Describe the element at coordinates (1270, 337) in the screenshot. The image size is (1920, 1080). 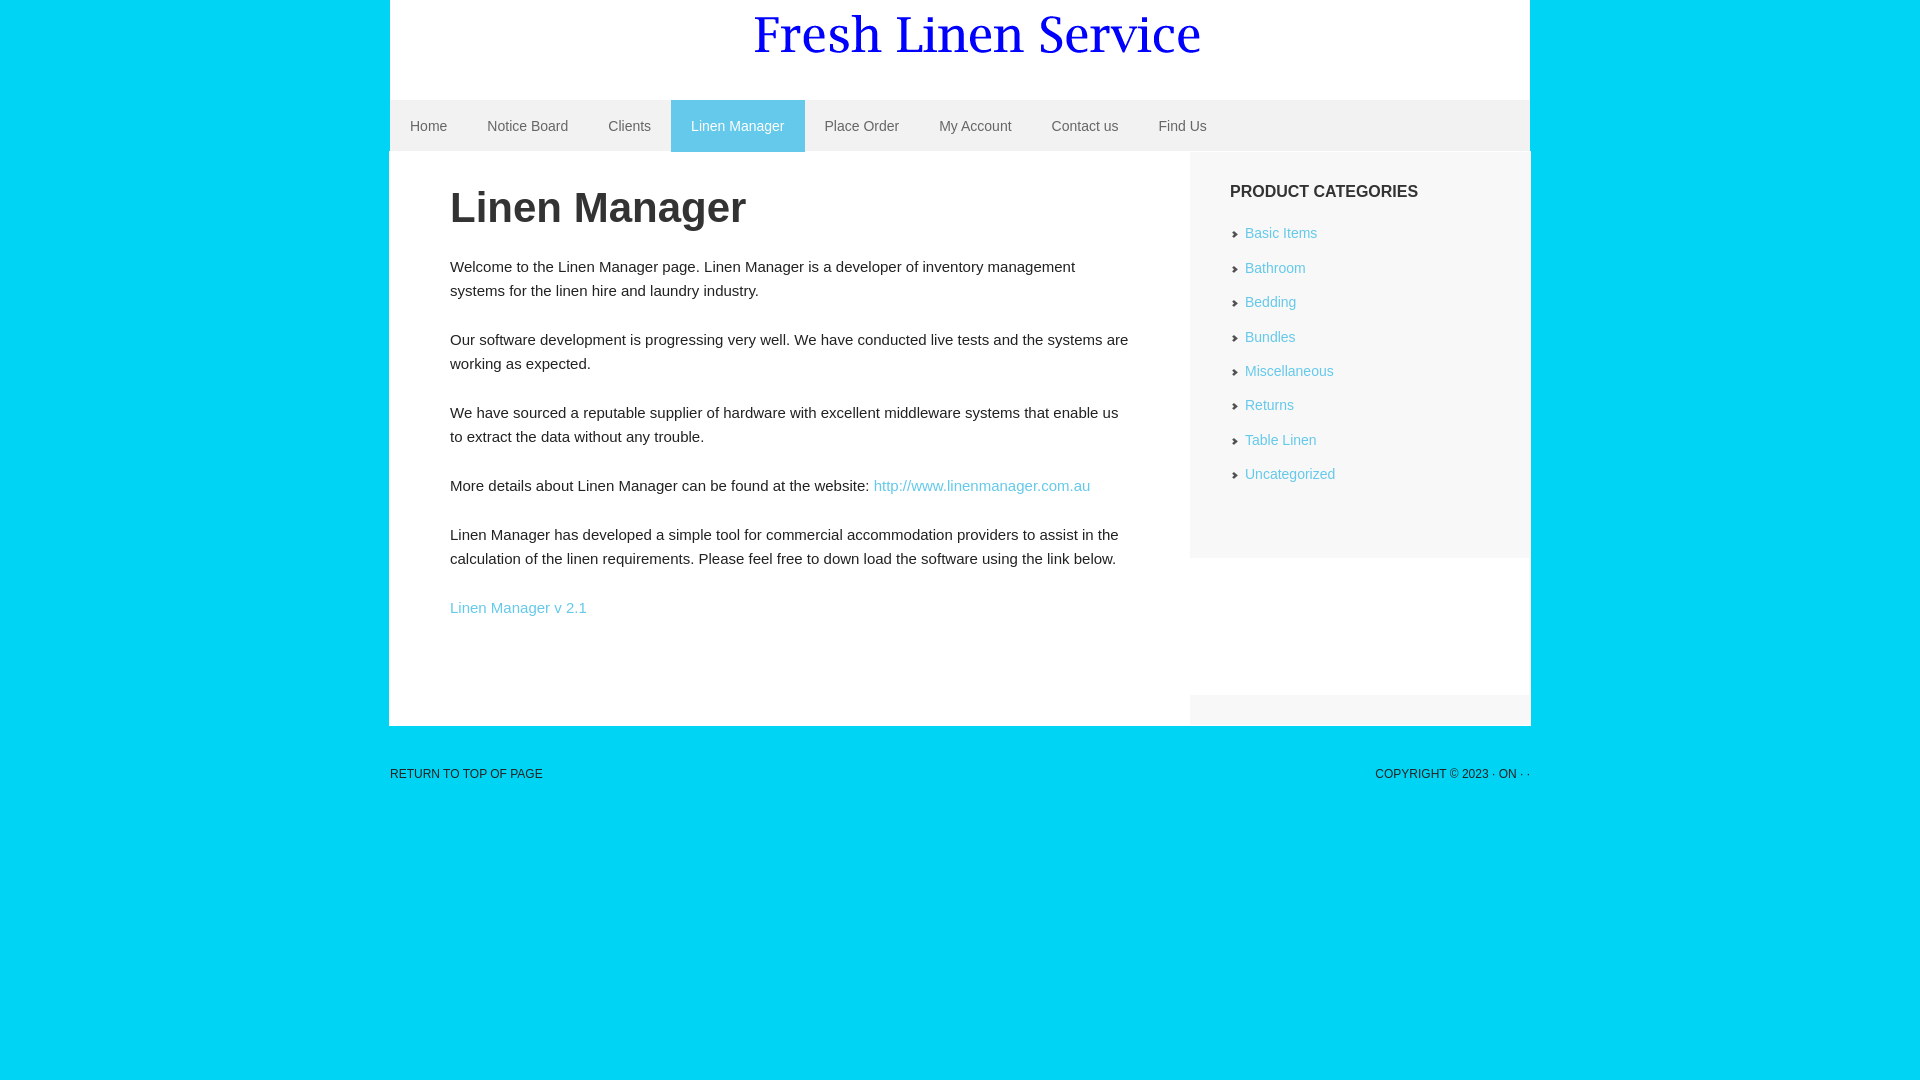
I see `Bundles` at that location.